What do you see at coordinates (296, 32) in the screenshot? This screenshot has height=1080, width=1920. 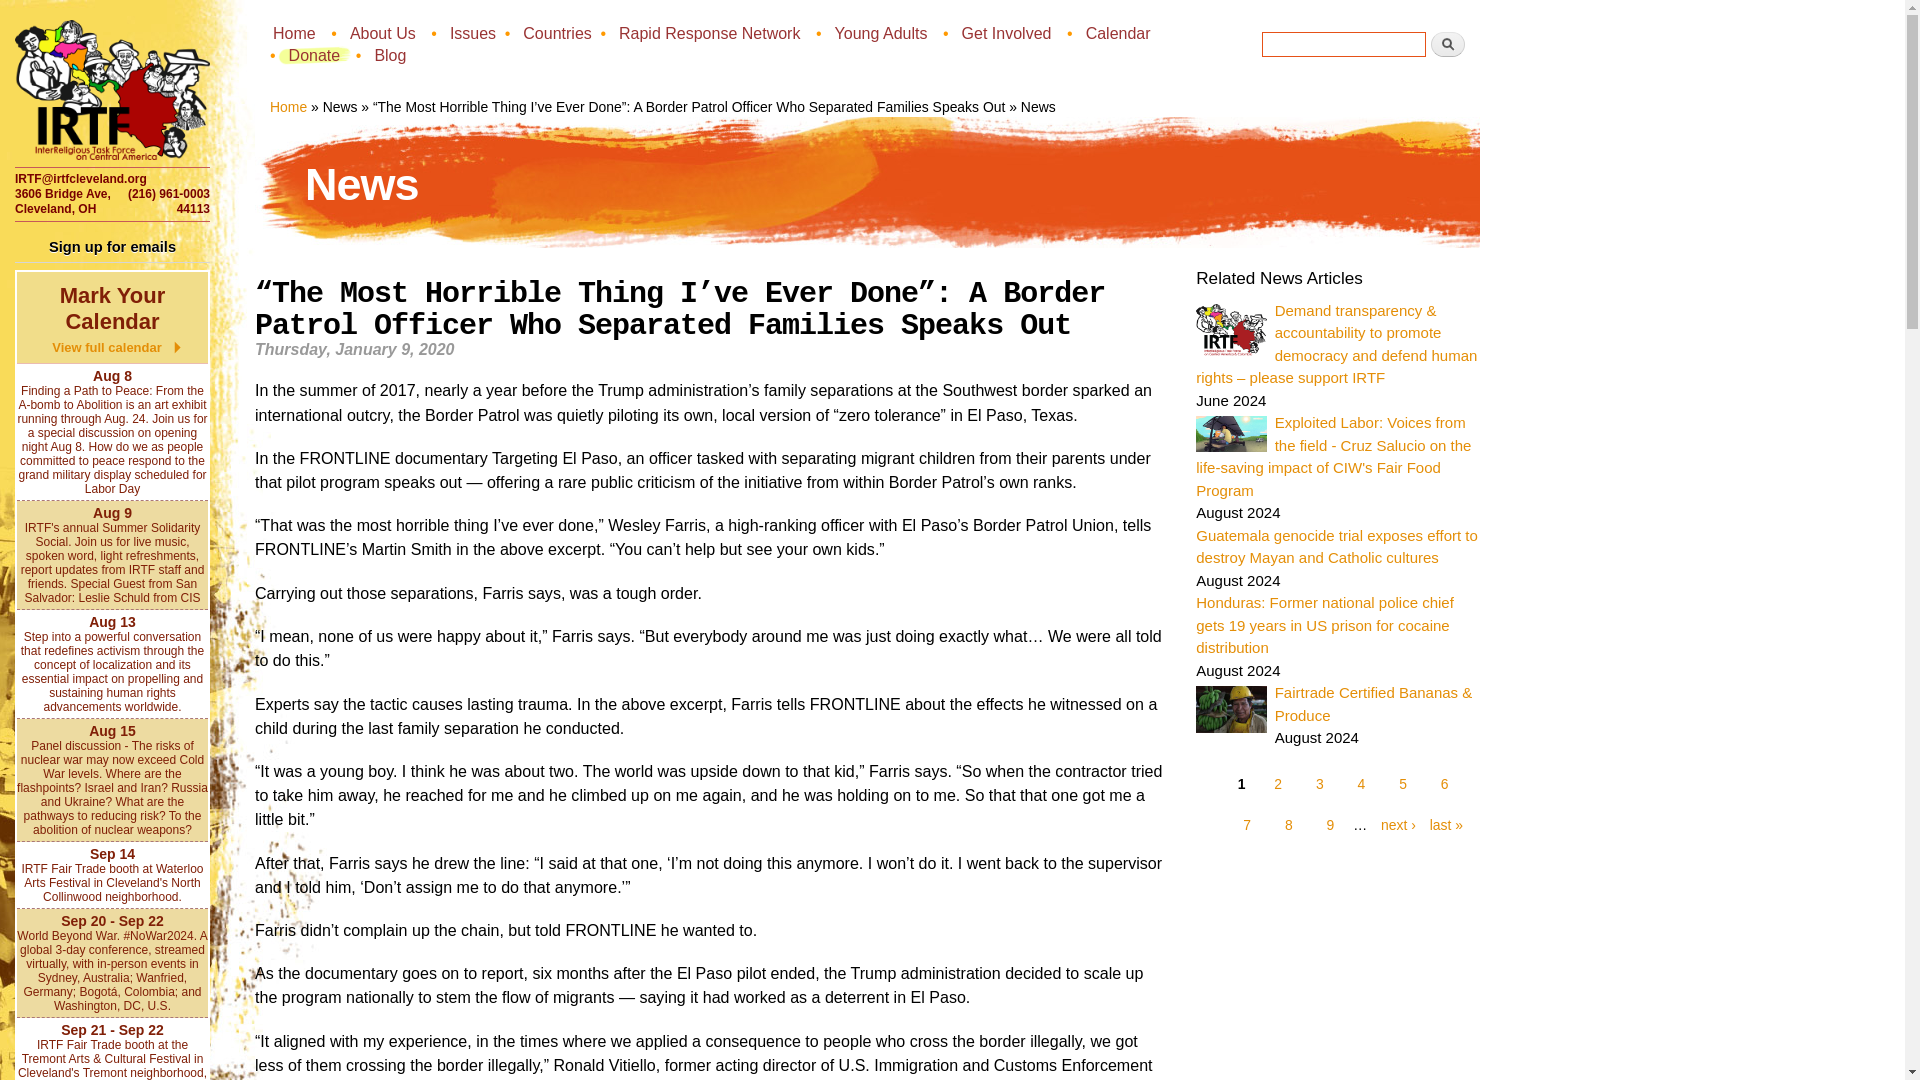 I see `Home` at bounding box center [296, 32].